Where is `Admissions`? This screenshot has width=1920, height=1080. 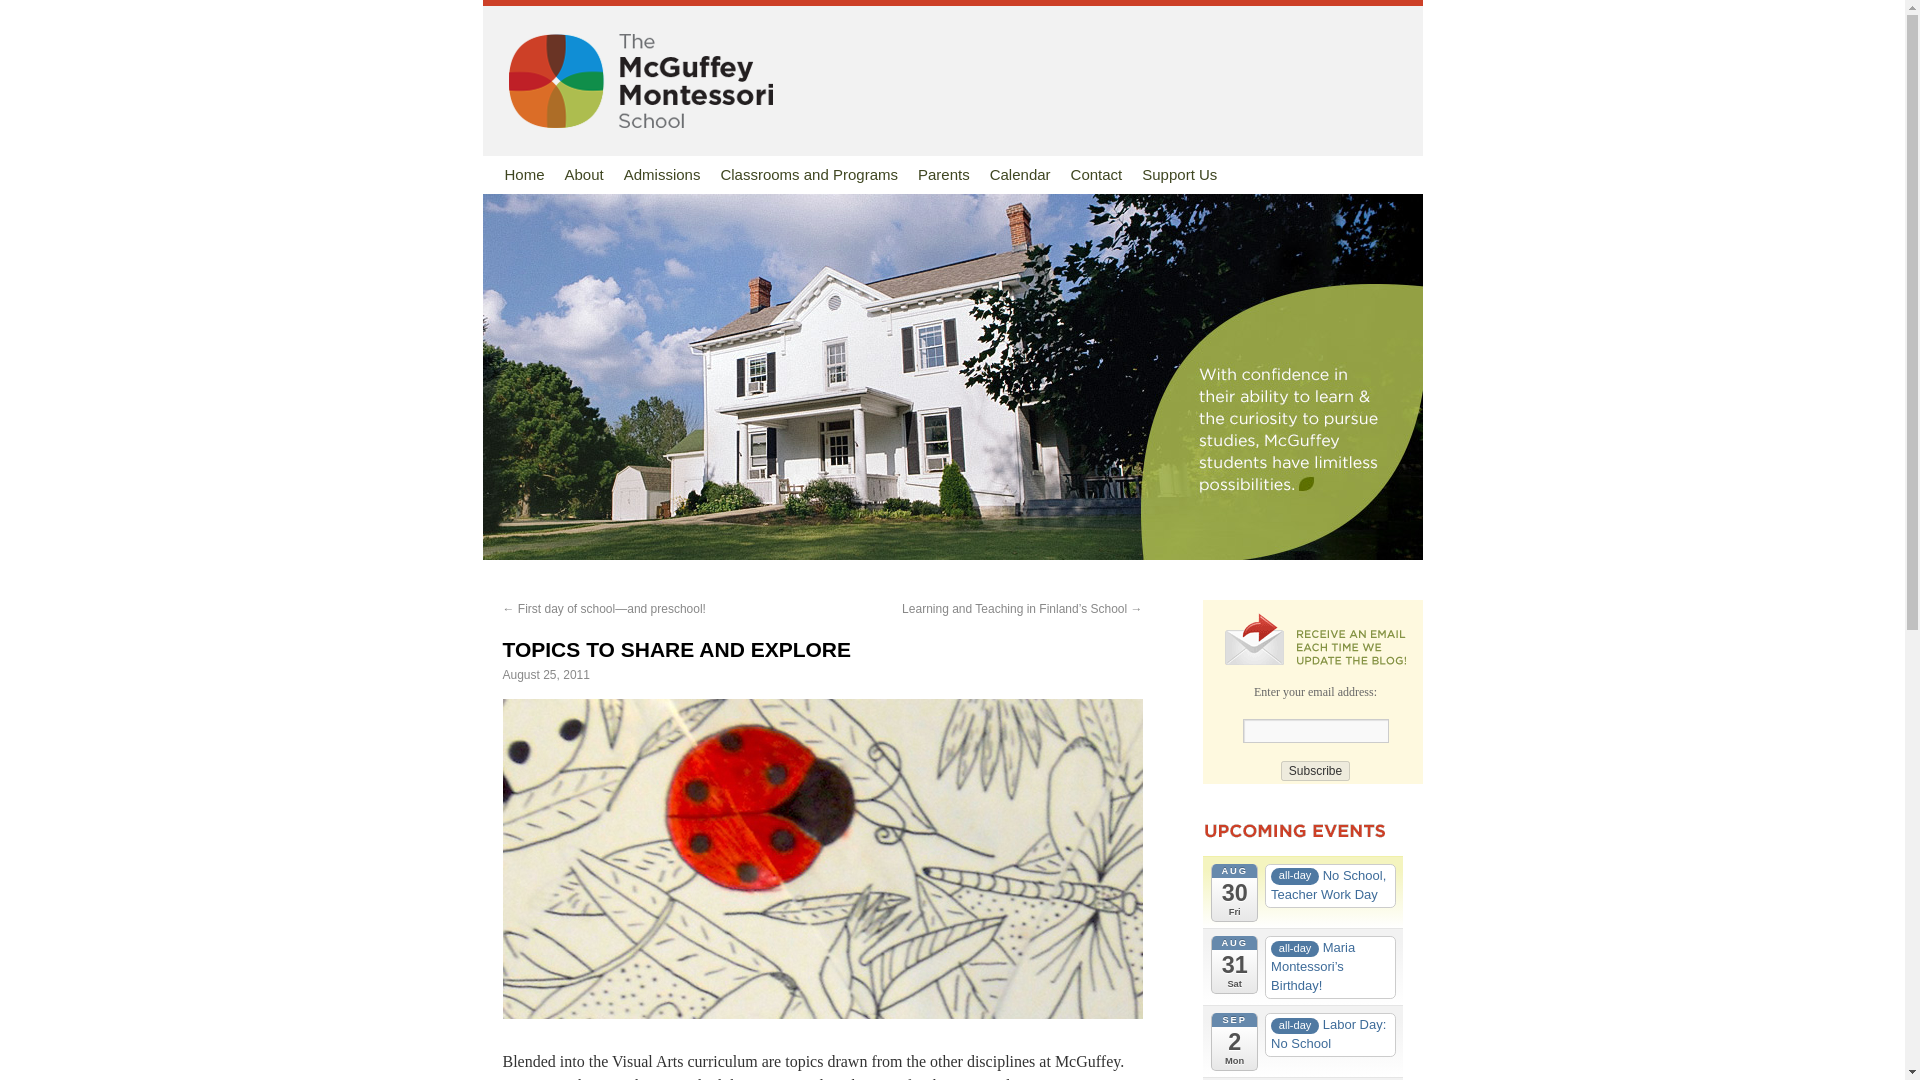 Admissions is located at coordinates (662, 174).